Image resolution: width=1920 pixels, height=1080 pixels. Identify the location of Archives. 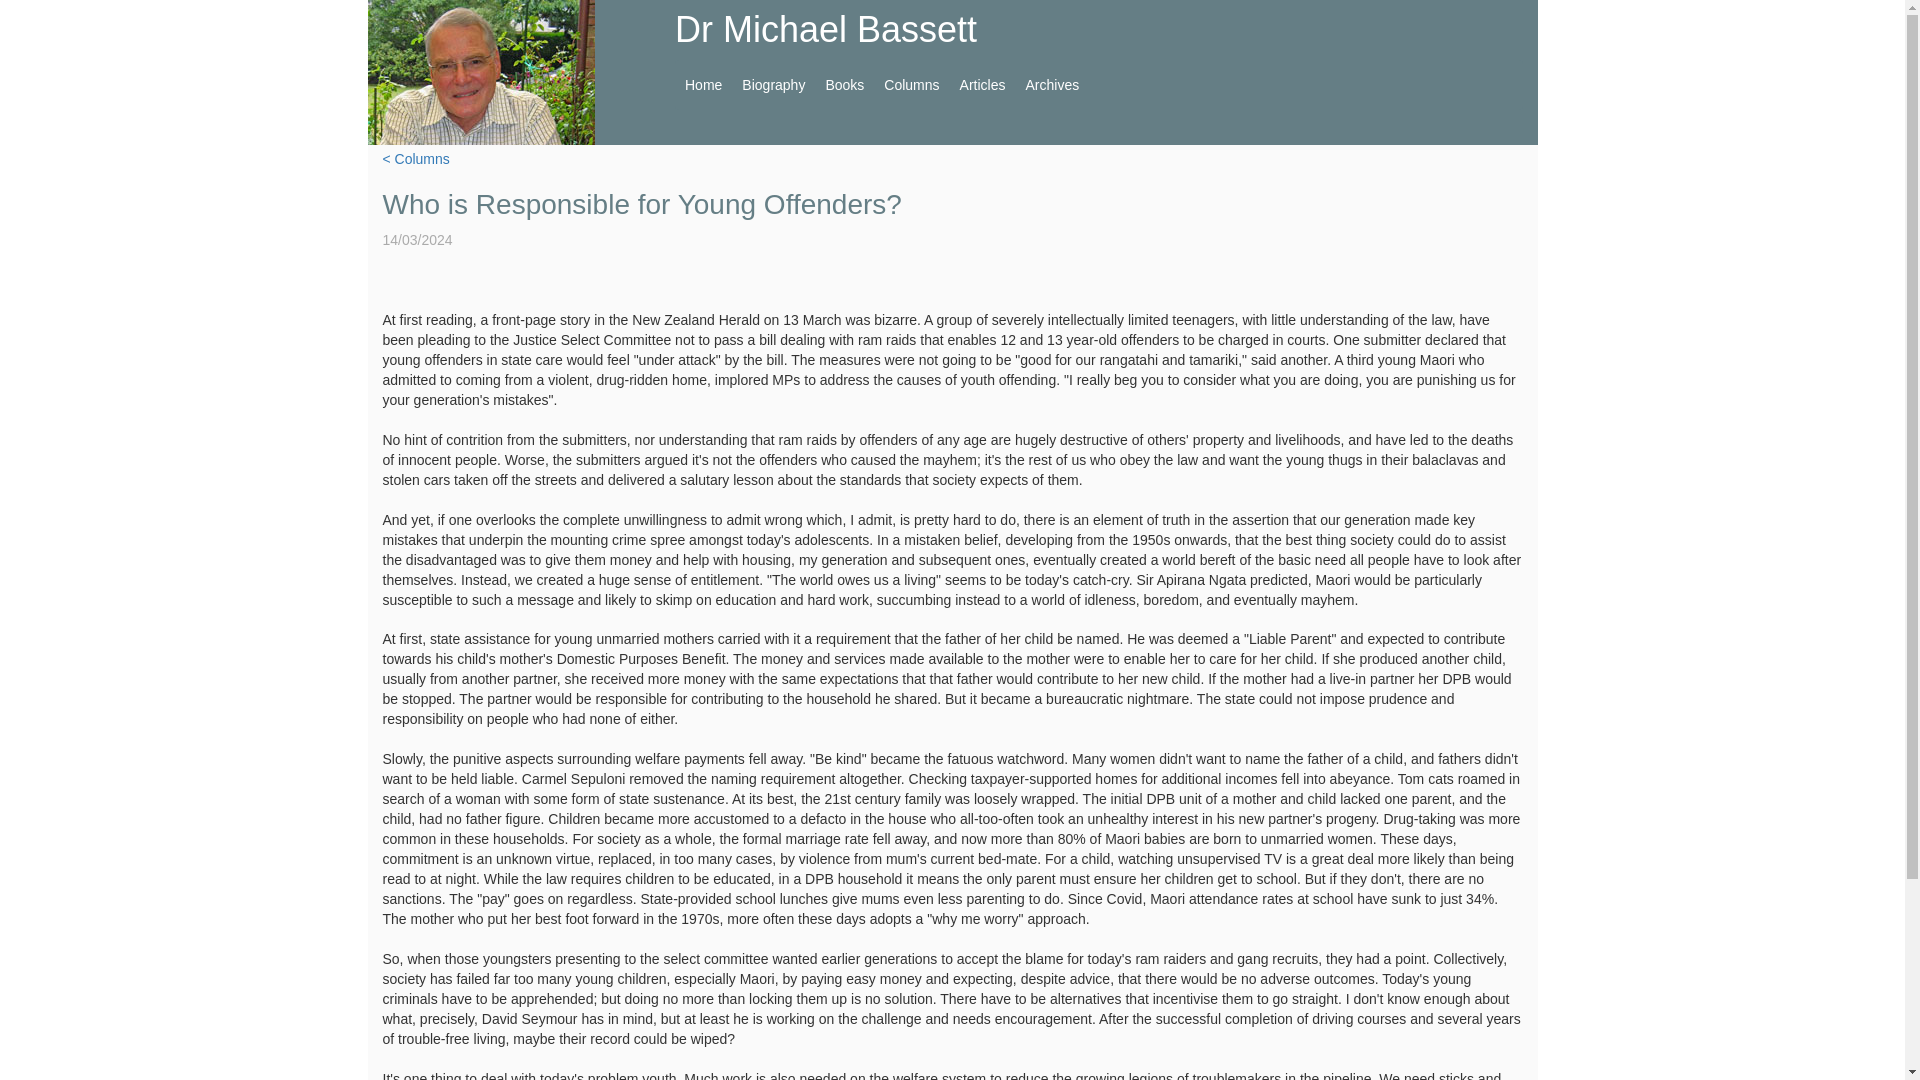
(1052, 85).